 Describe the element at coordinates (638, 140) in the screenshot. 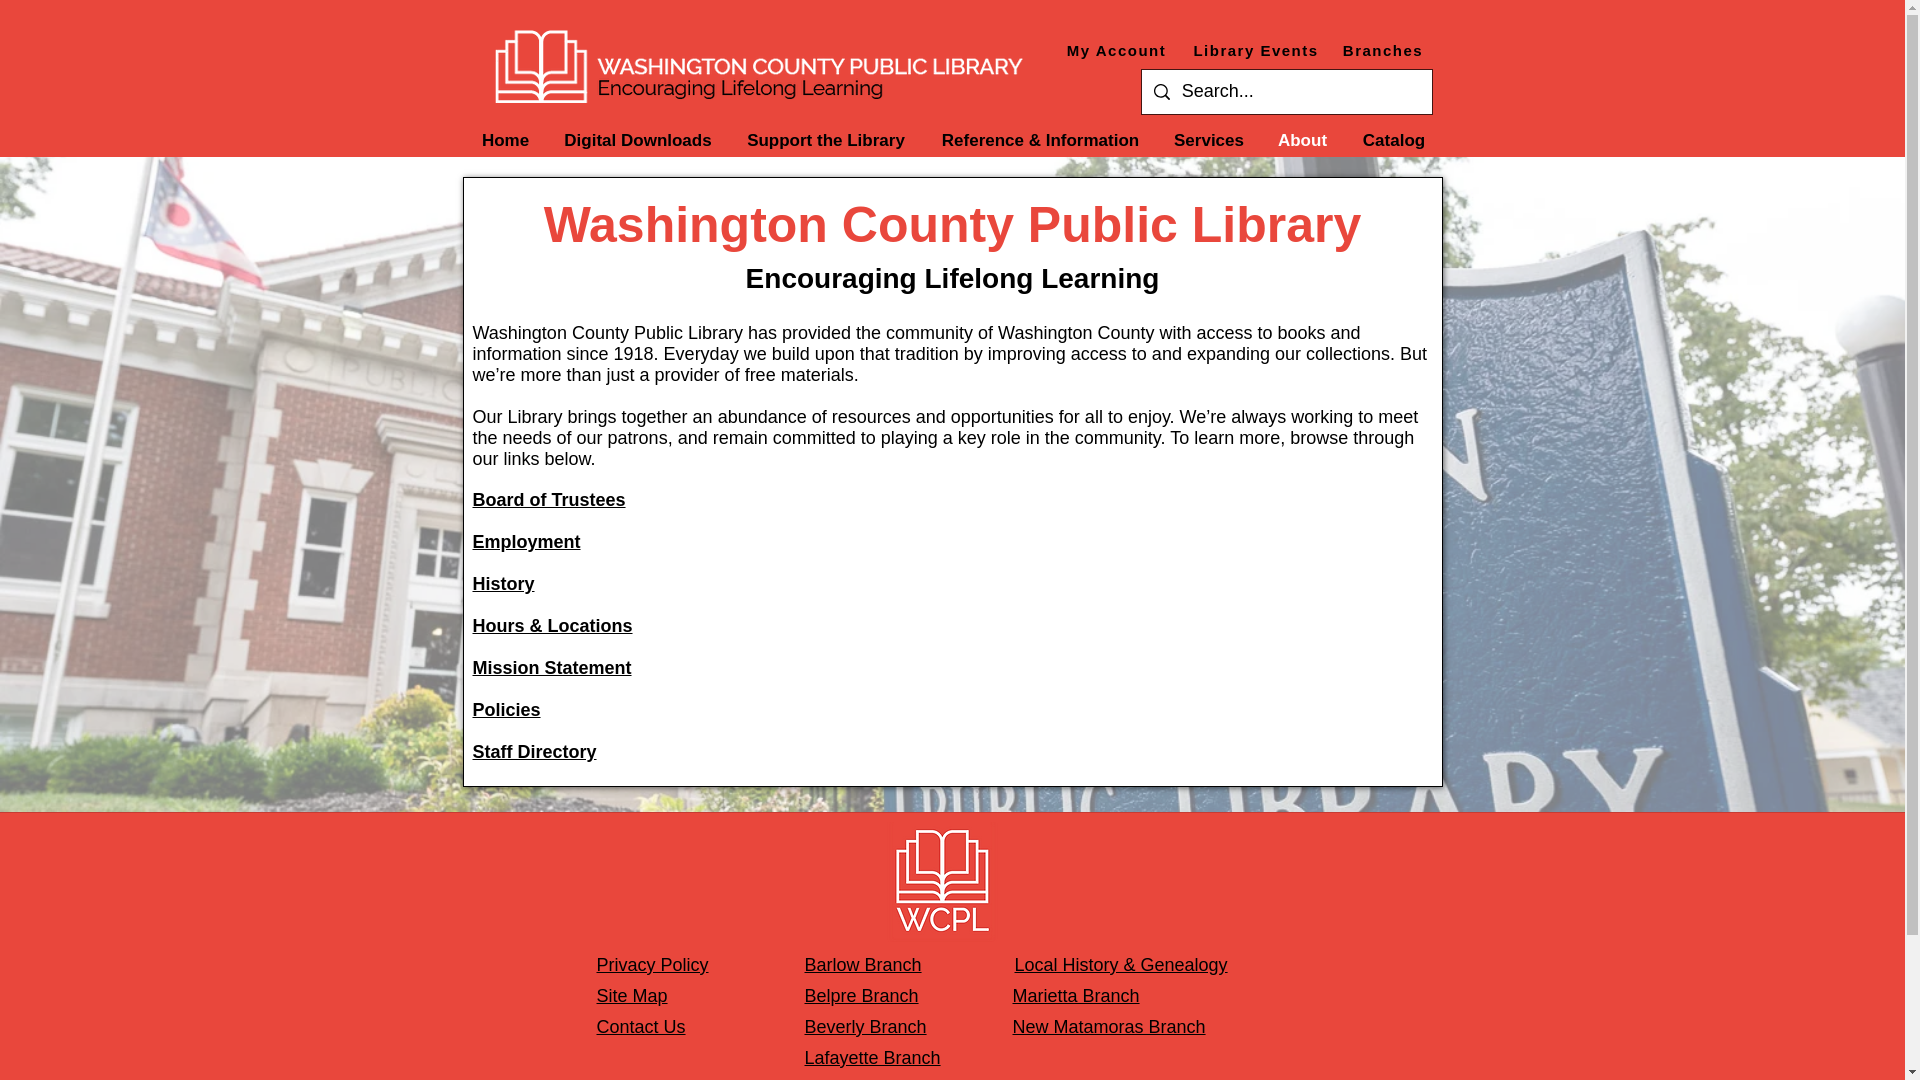

I see `Digital Downloads` at that location.